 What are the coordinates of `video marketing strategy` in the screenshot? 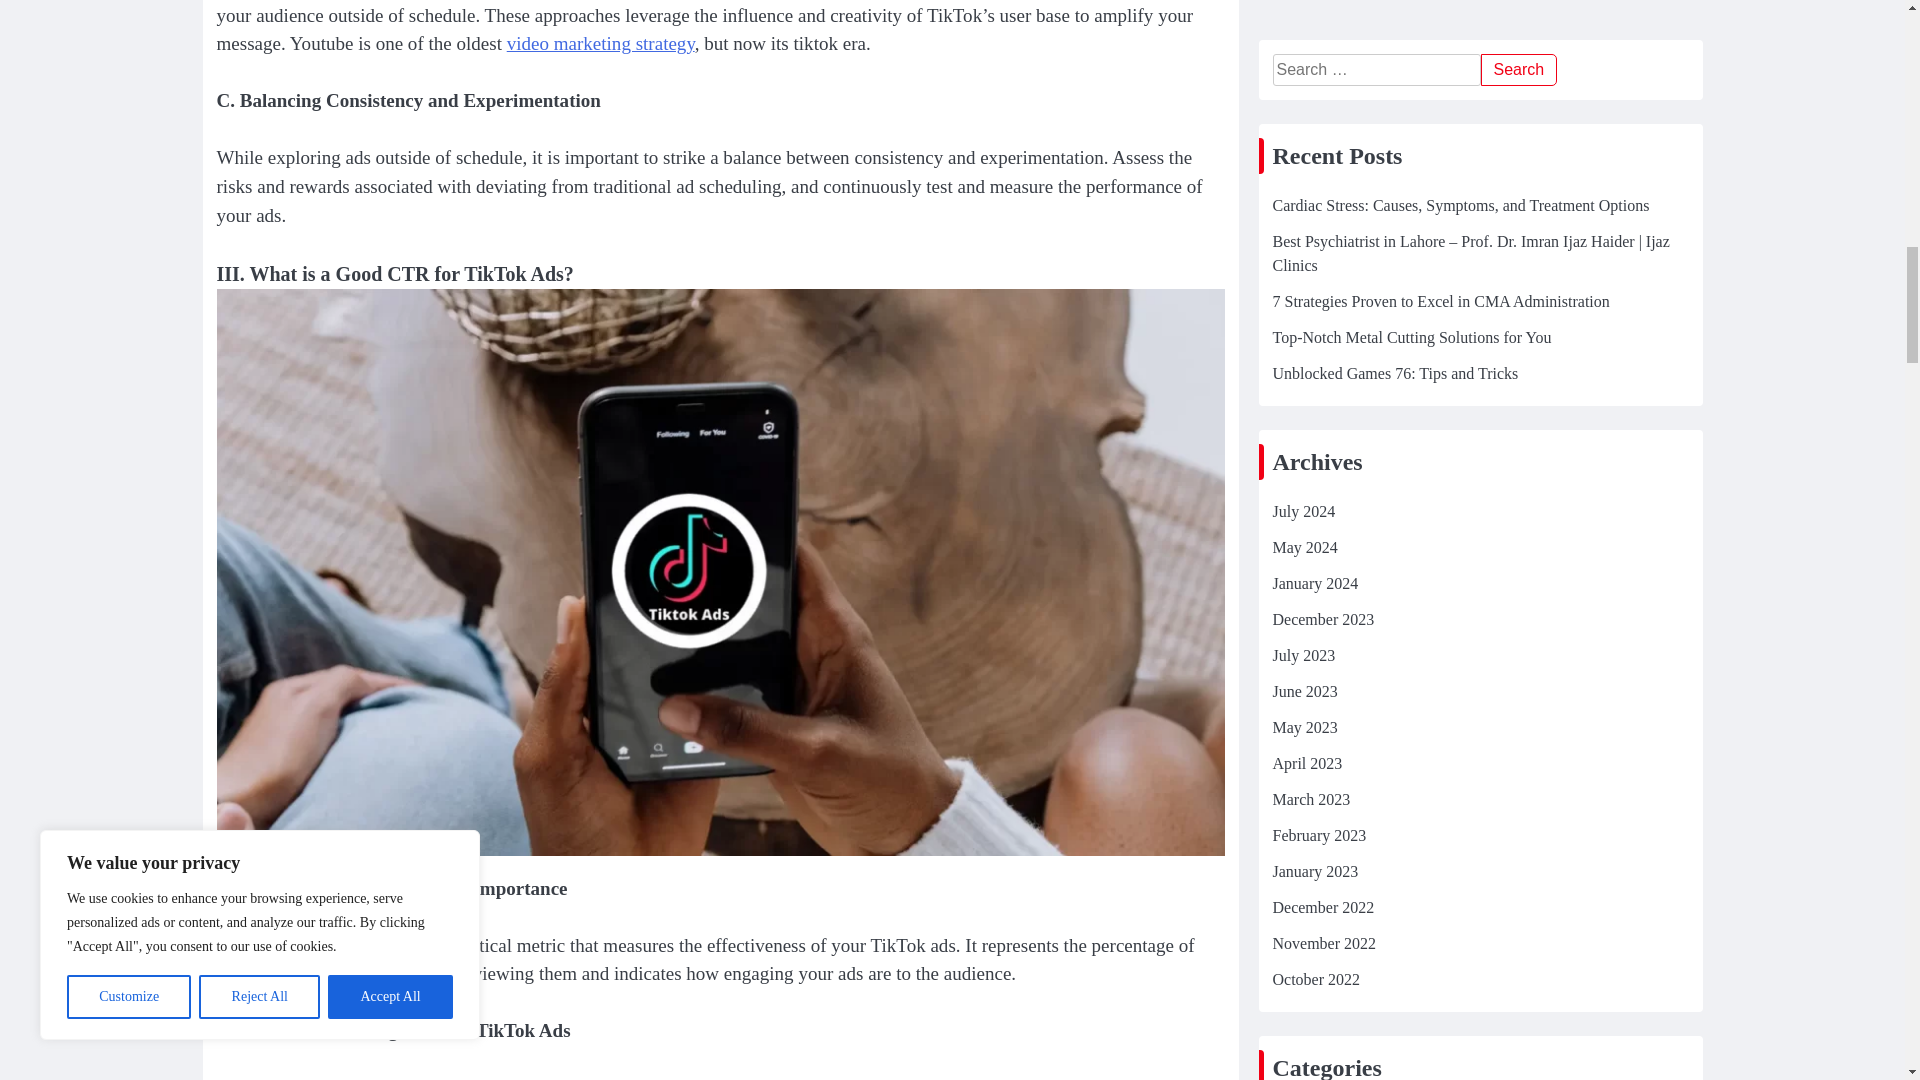 It's located at (600, 44).